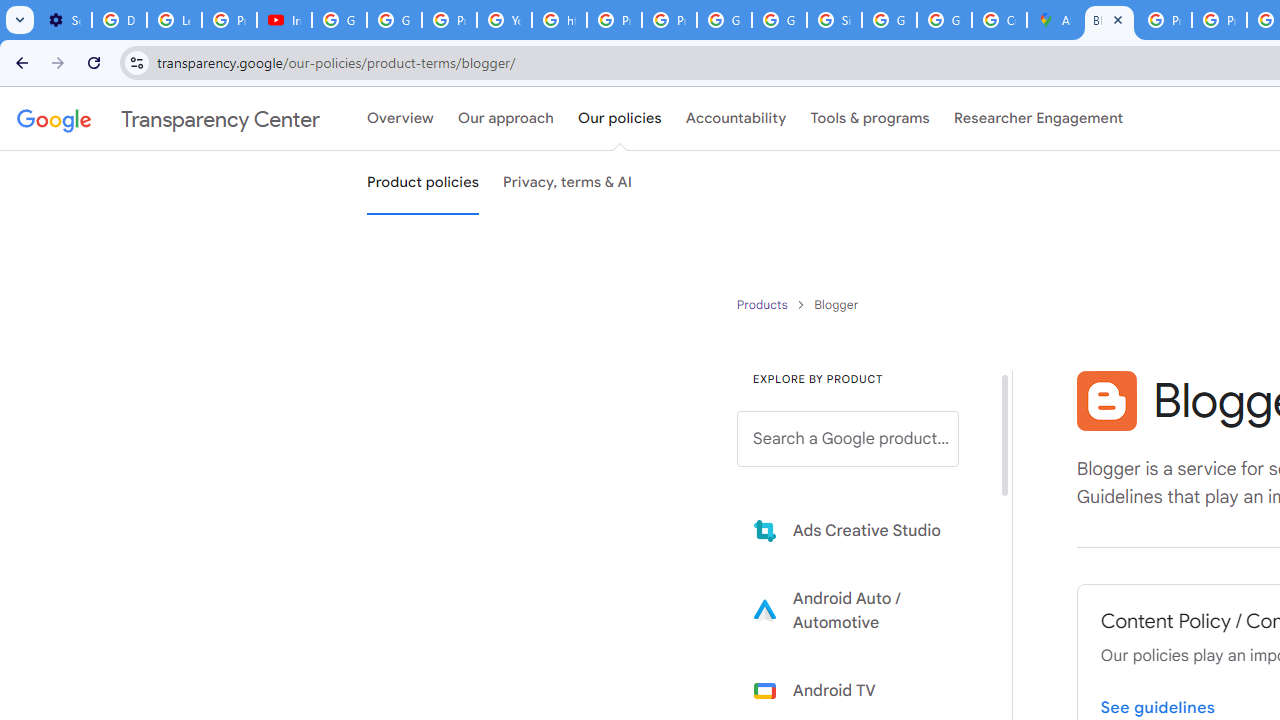 Image resolution: width=1280 pixels, height=720 pixels. Describe the element at coordinates (614, 20) in the screenshot. I see `Privacy Help Center - Policies Help` at that location.